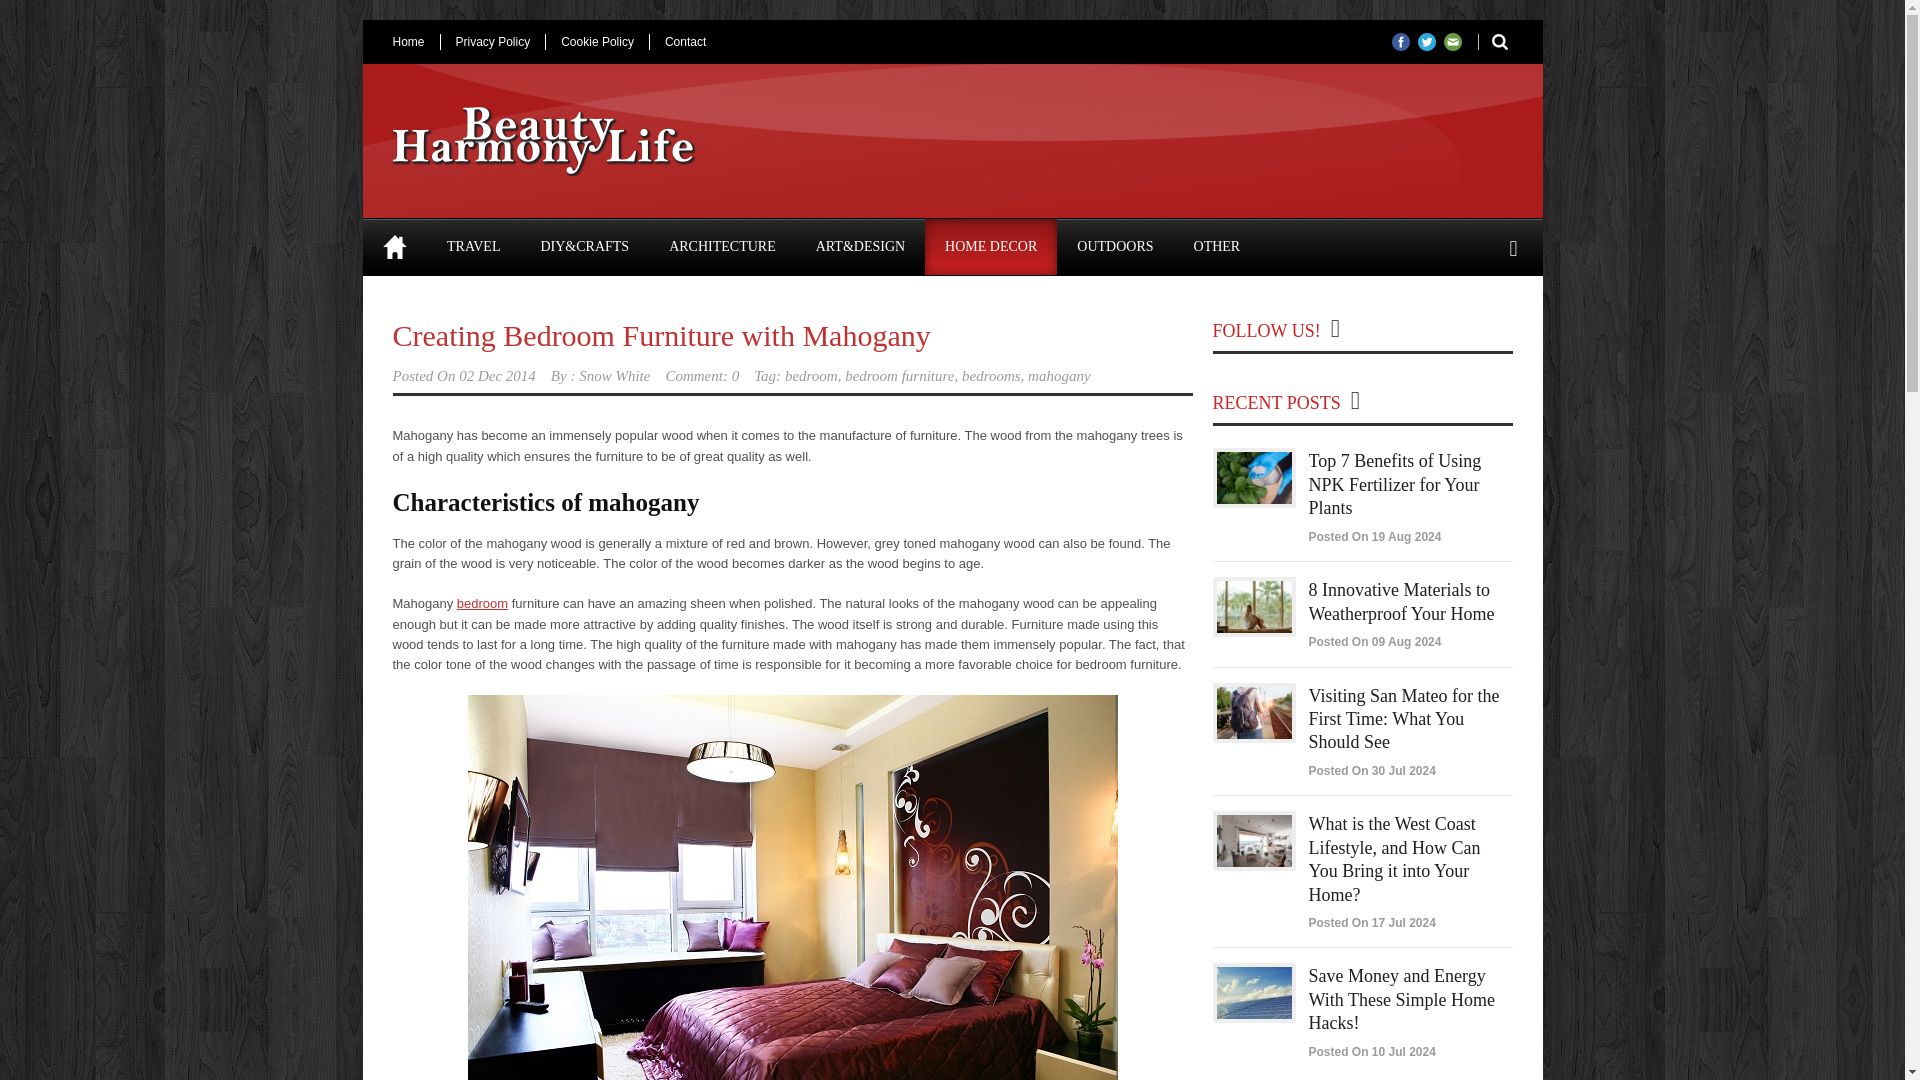 The width and height of the screenshot is (1920, 1080). Describe the element at coordinates (722, 247) in the screenshot. I see `ARCHITECTURE` at that location.